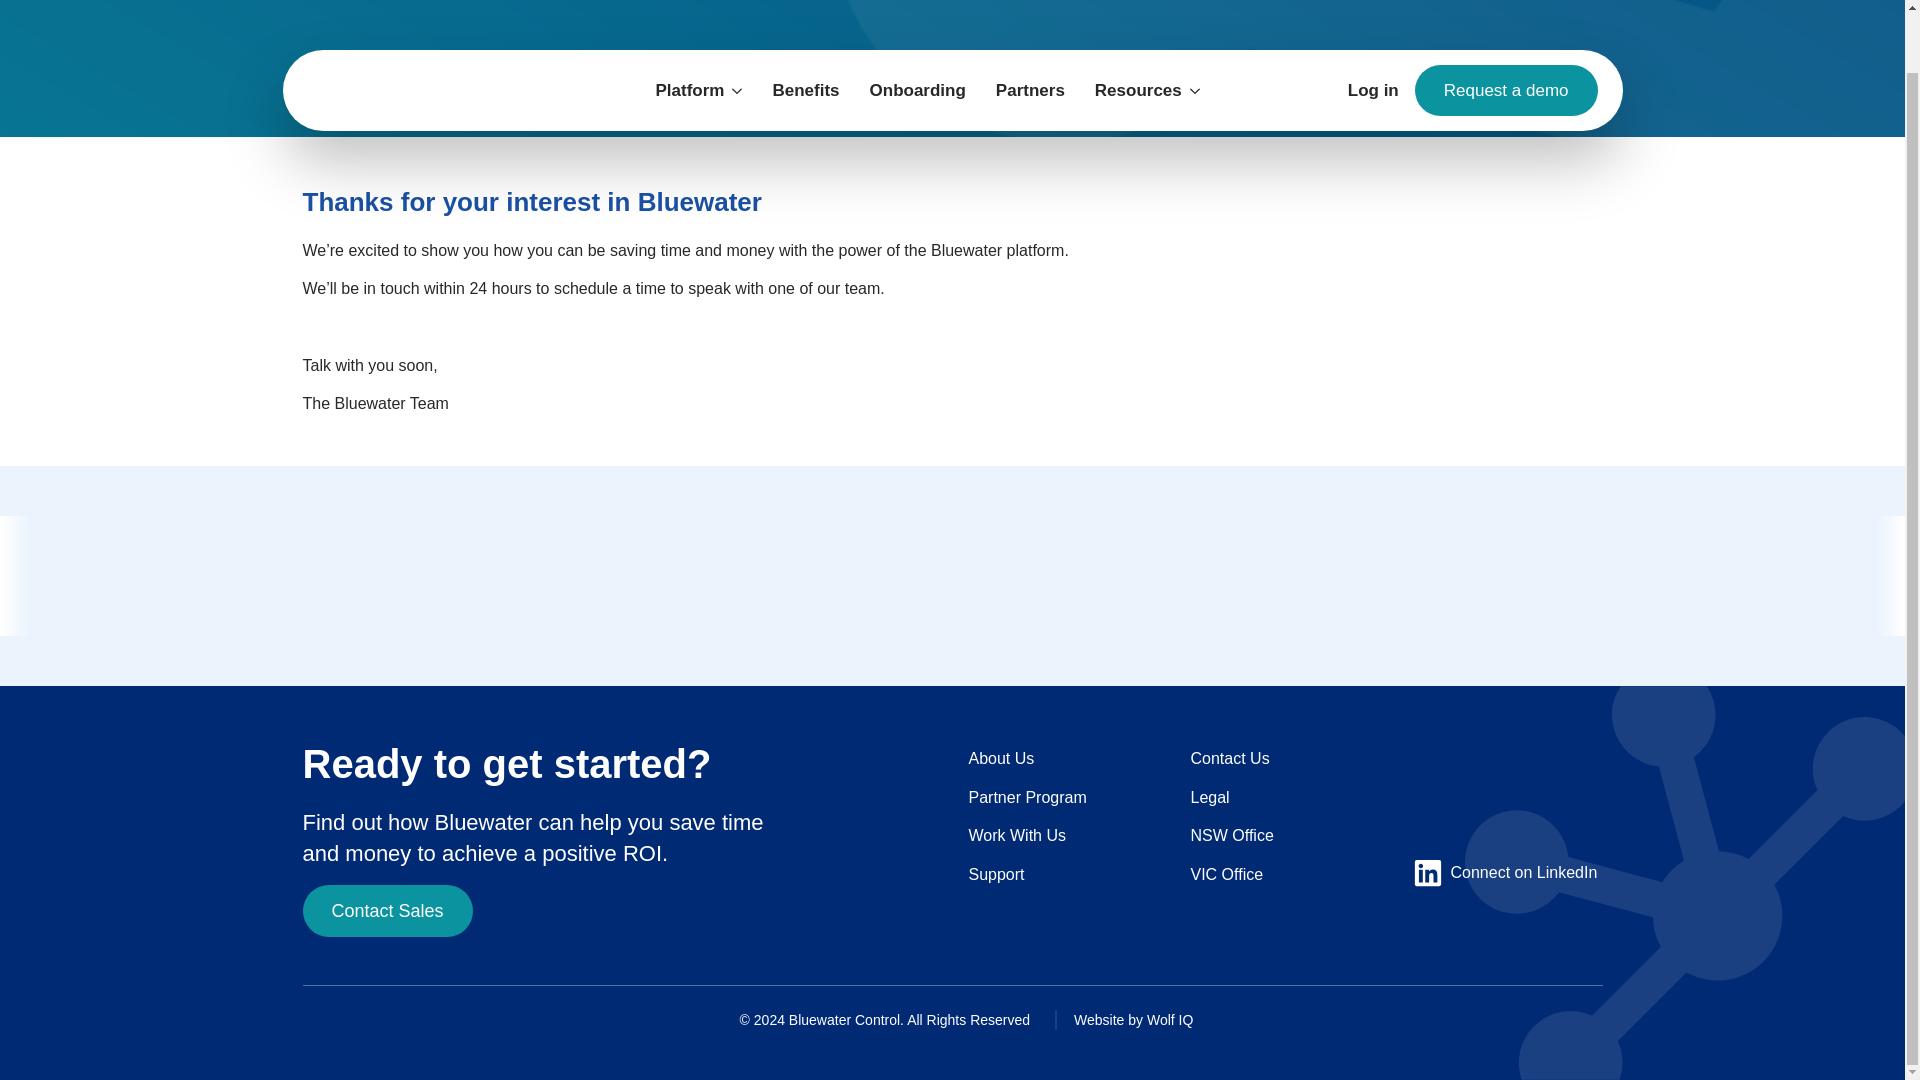  What do you see at coordinates (805, 27) in the screenshot?
I see `Benefits` at bounding box center [805, 27].